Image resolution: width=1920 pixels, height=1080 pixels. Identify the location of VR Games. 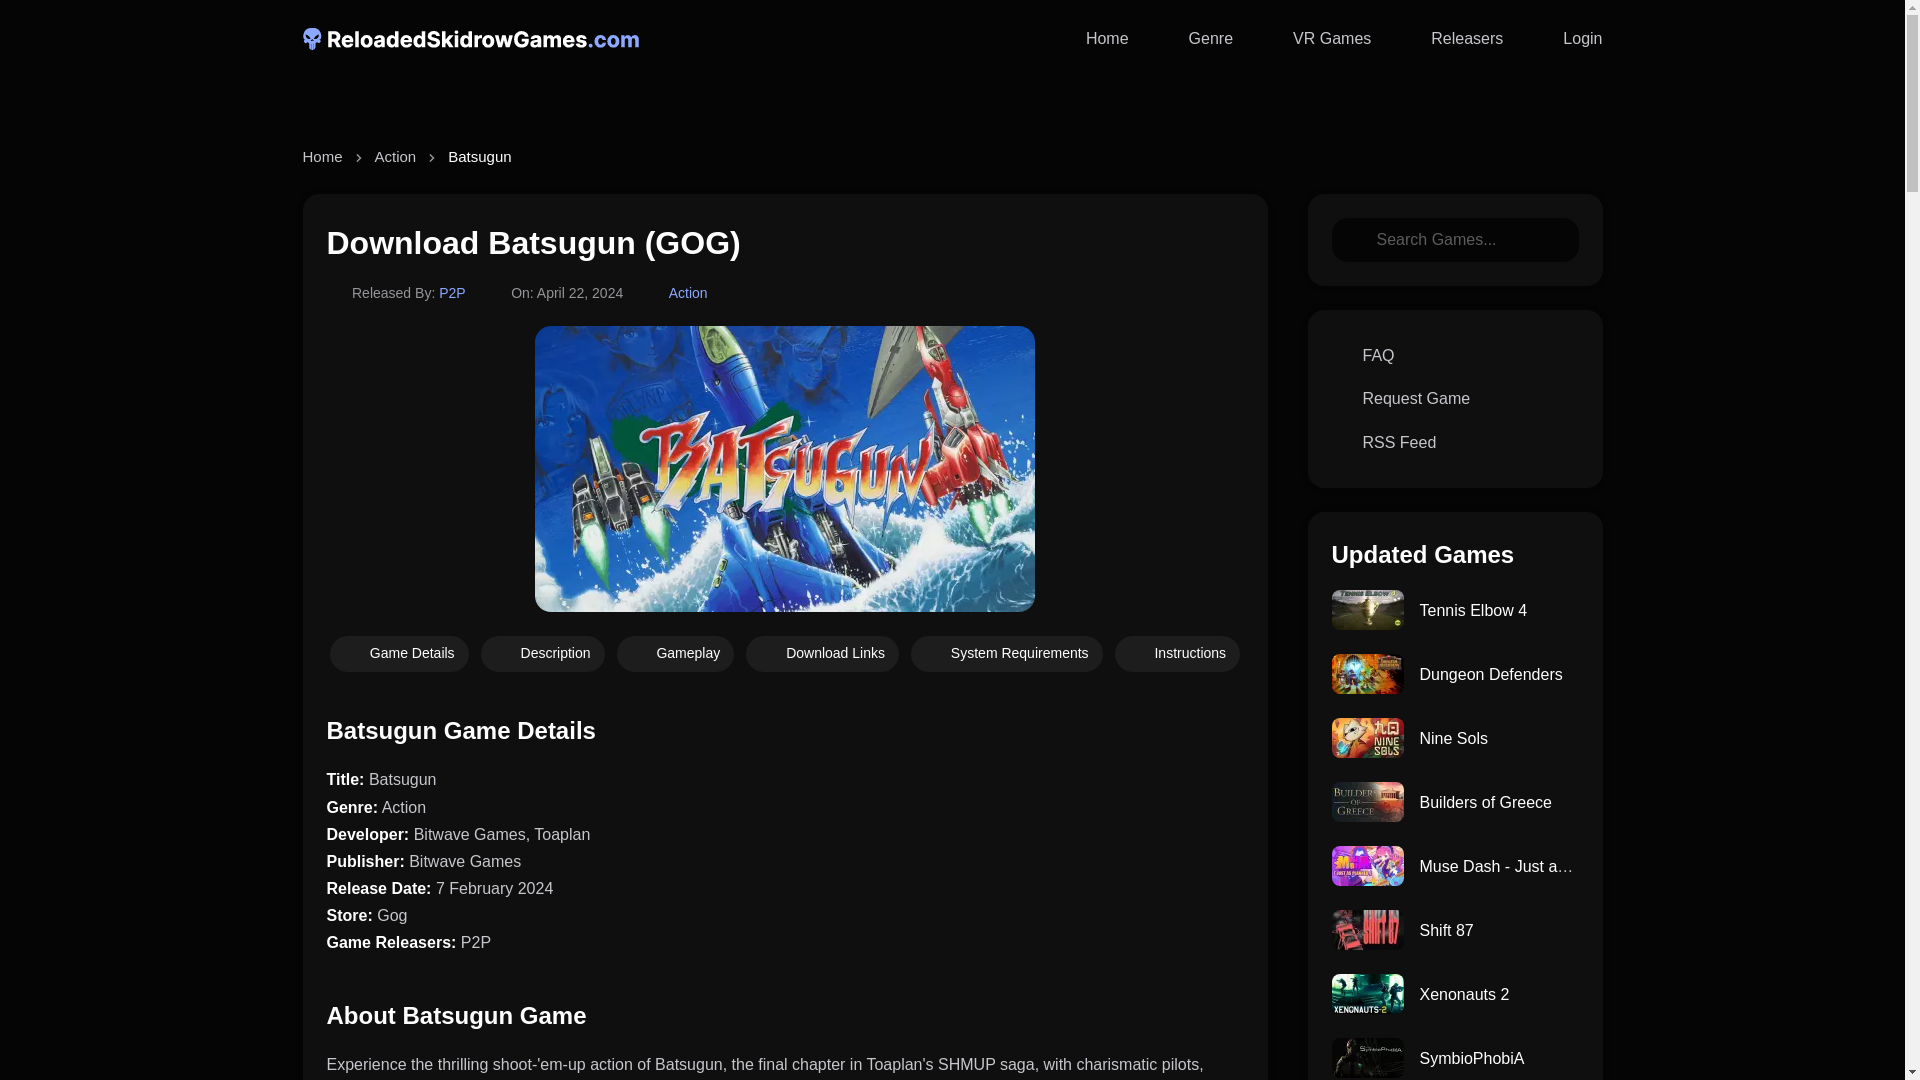
(1318, 38).